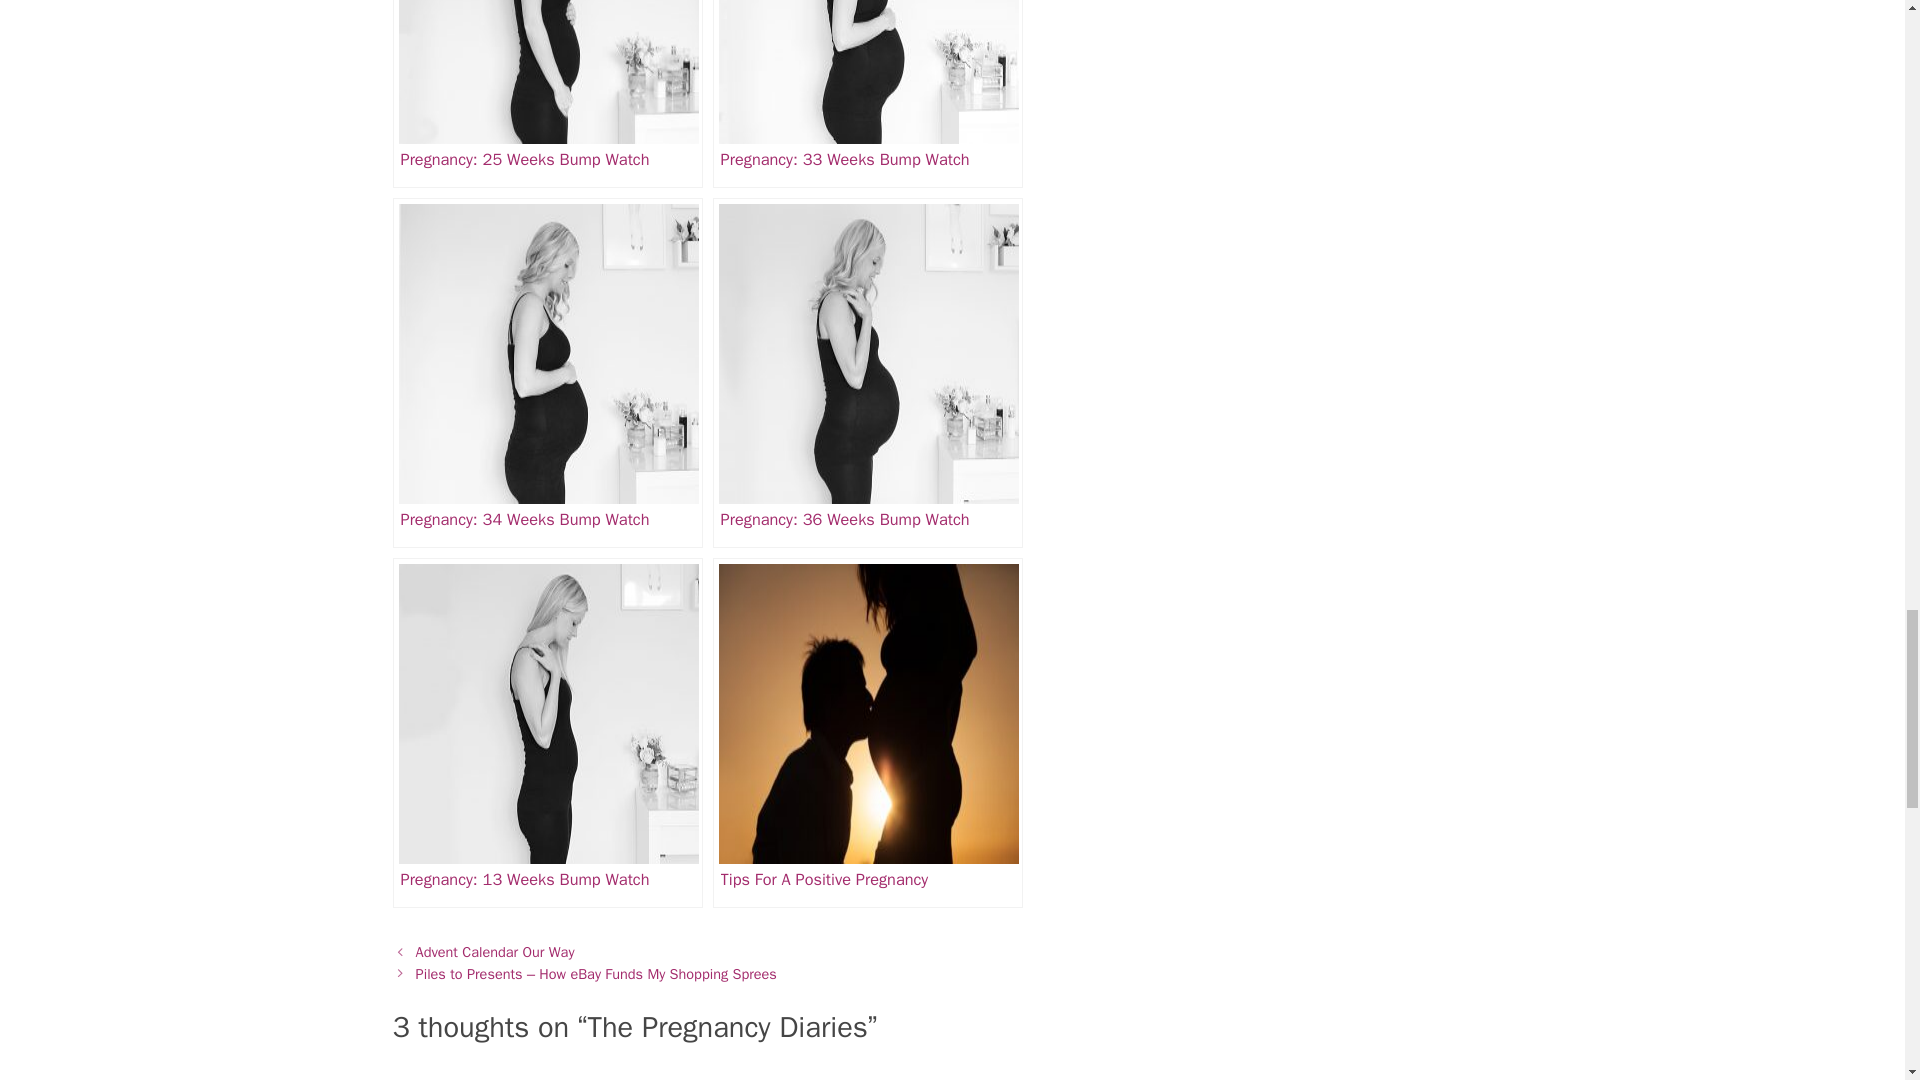  What do you see at coordinates (868, 372) in the screenshot?
I see `Pregnancy: 36 Weeks Bump Watch` at bounding box center [868, 372].